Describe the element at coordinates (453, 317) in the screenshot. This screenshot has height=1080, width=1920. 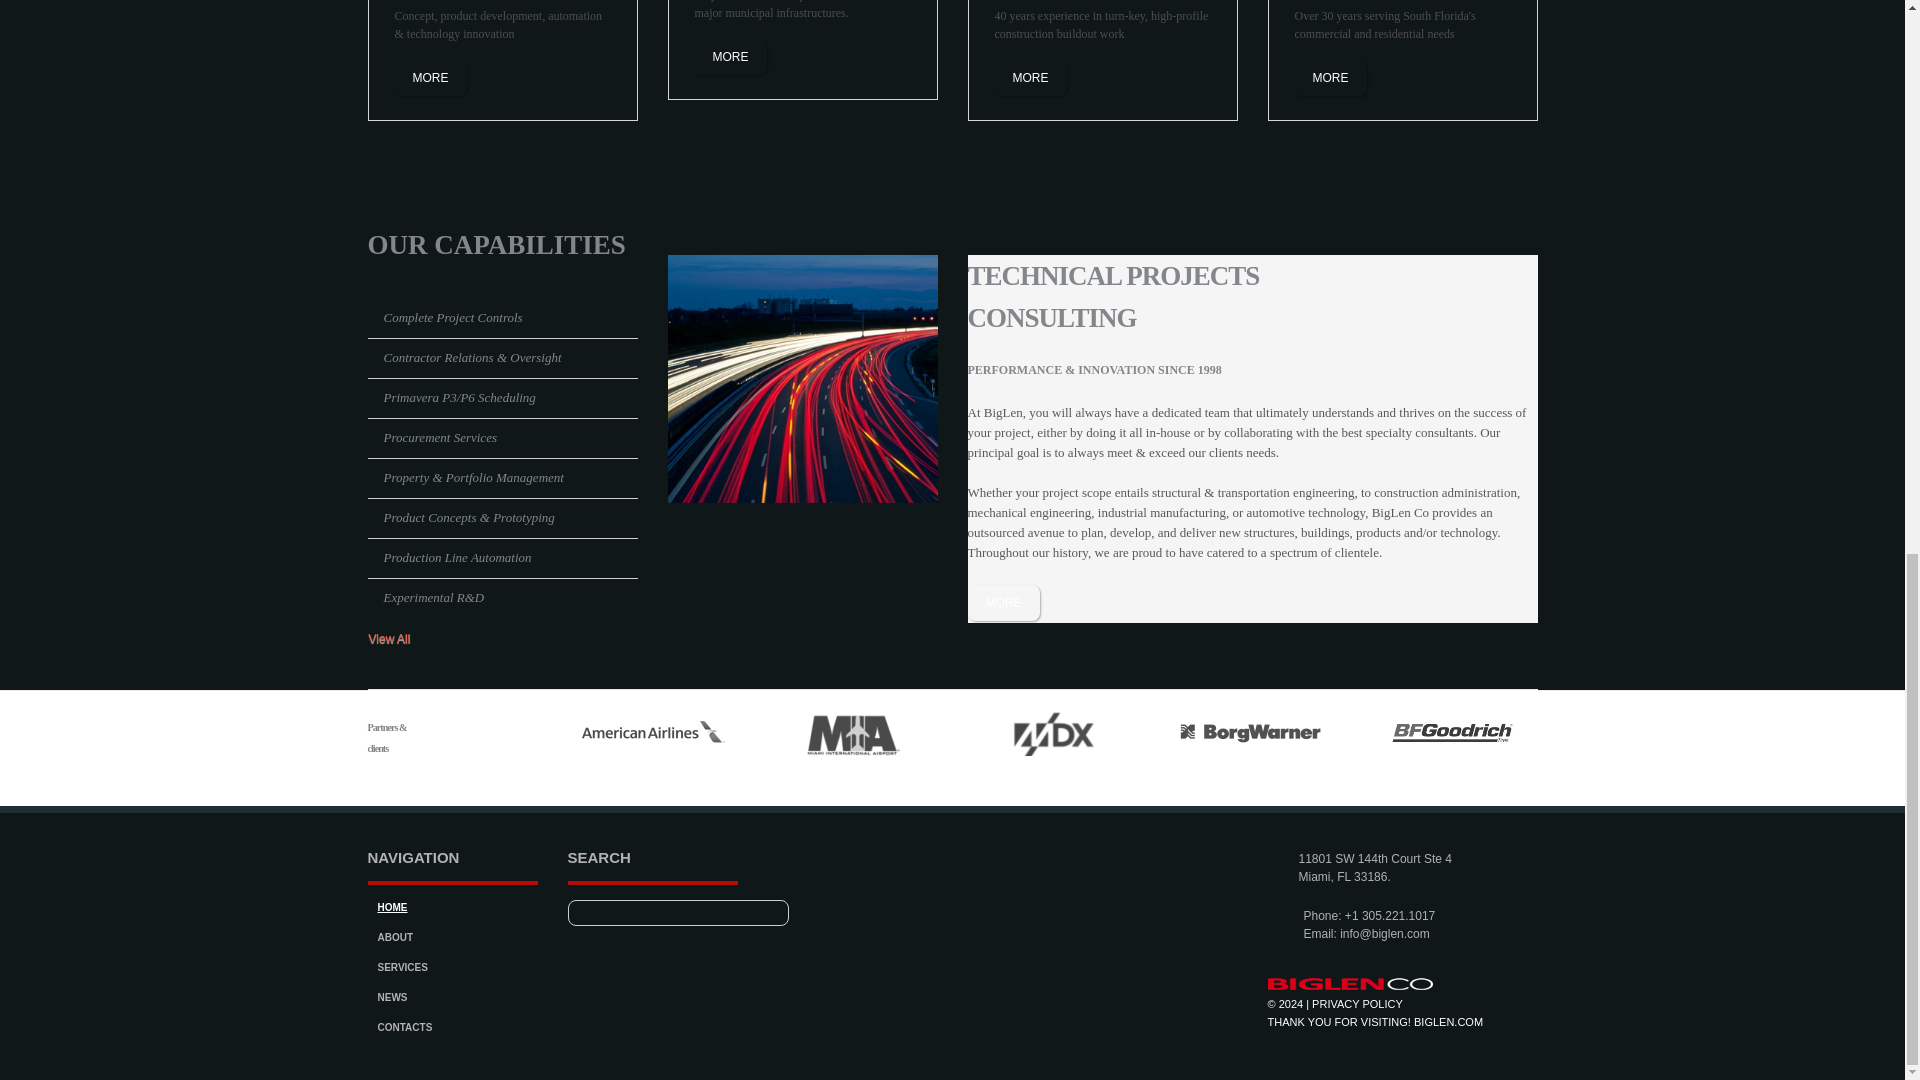
I see `Complete Project Controls` at that location.